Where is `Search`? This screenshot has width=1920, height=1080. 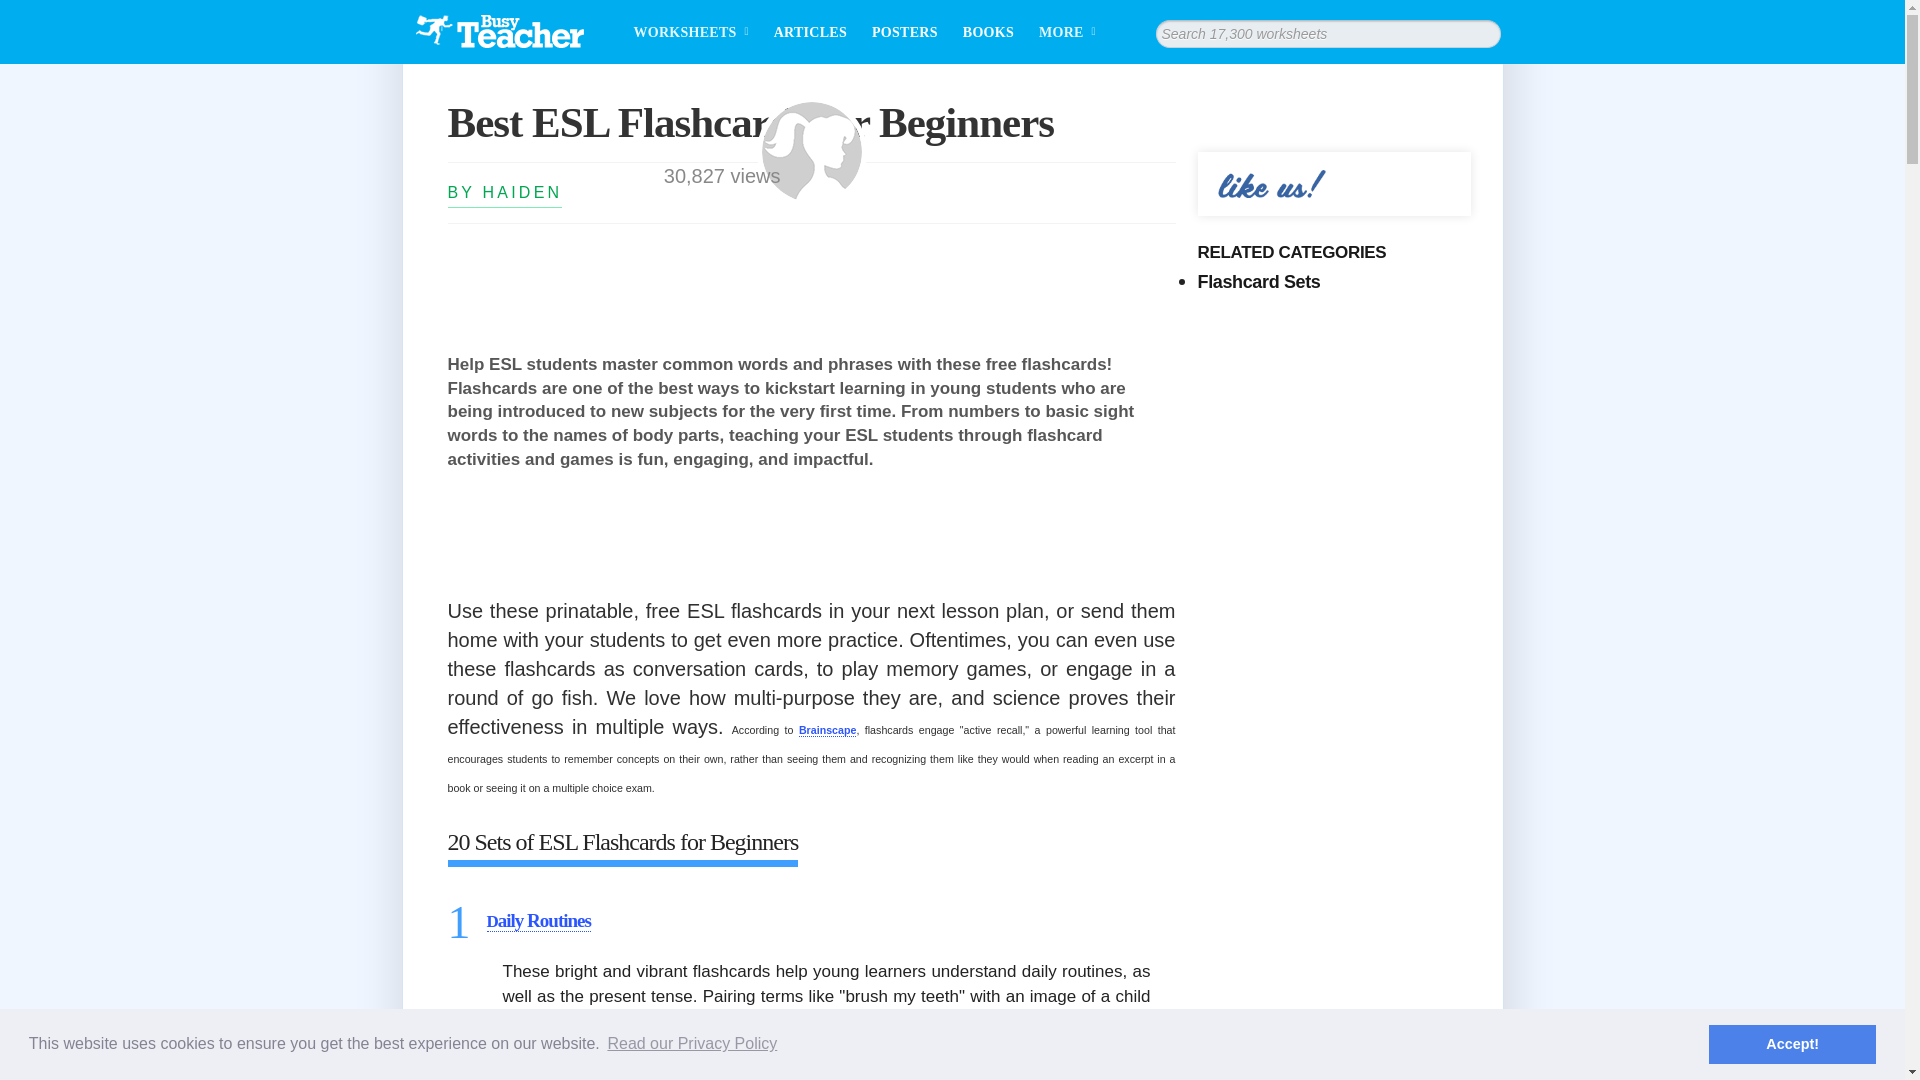
Search is located at coordinates (10, 10).